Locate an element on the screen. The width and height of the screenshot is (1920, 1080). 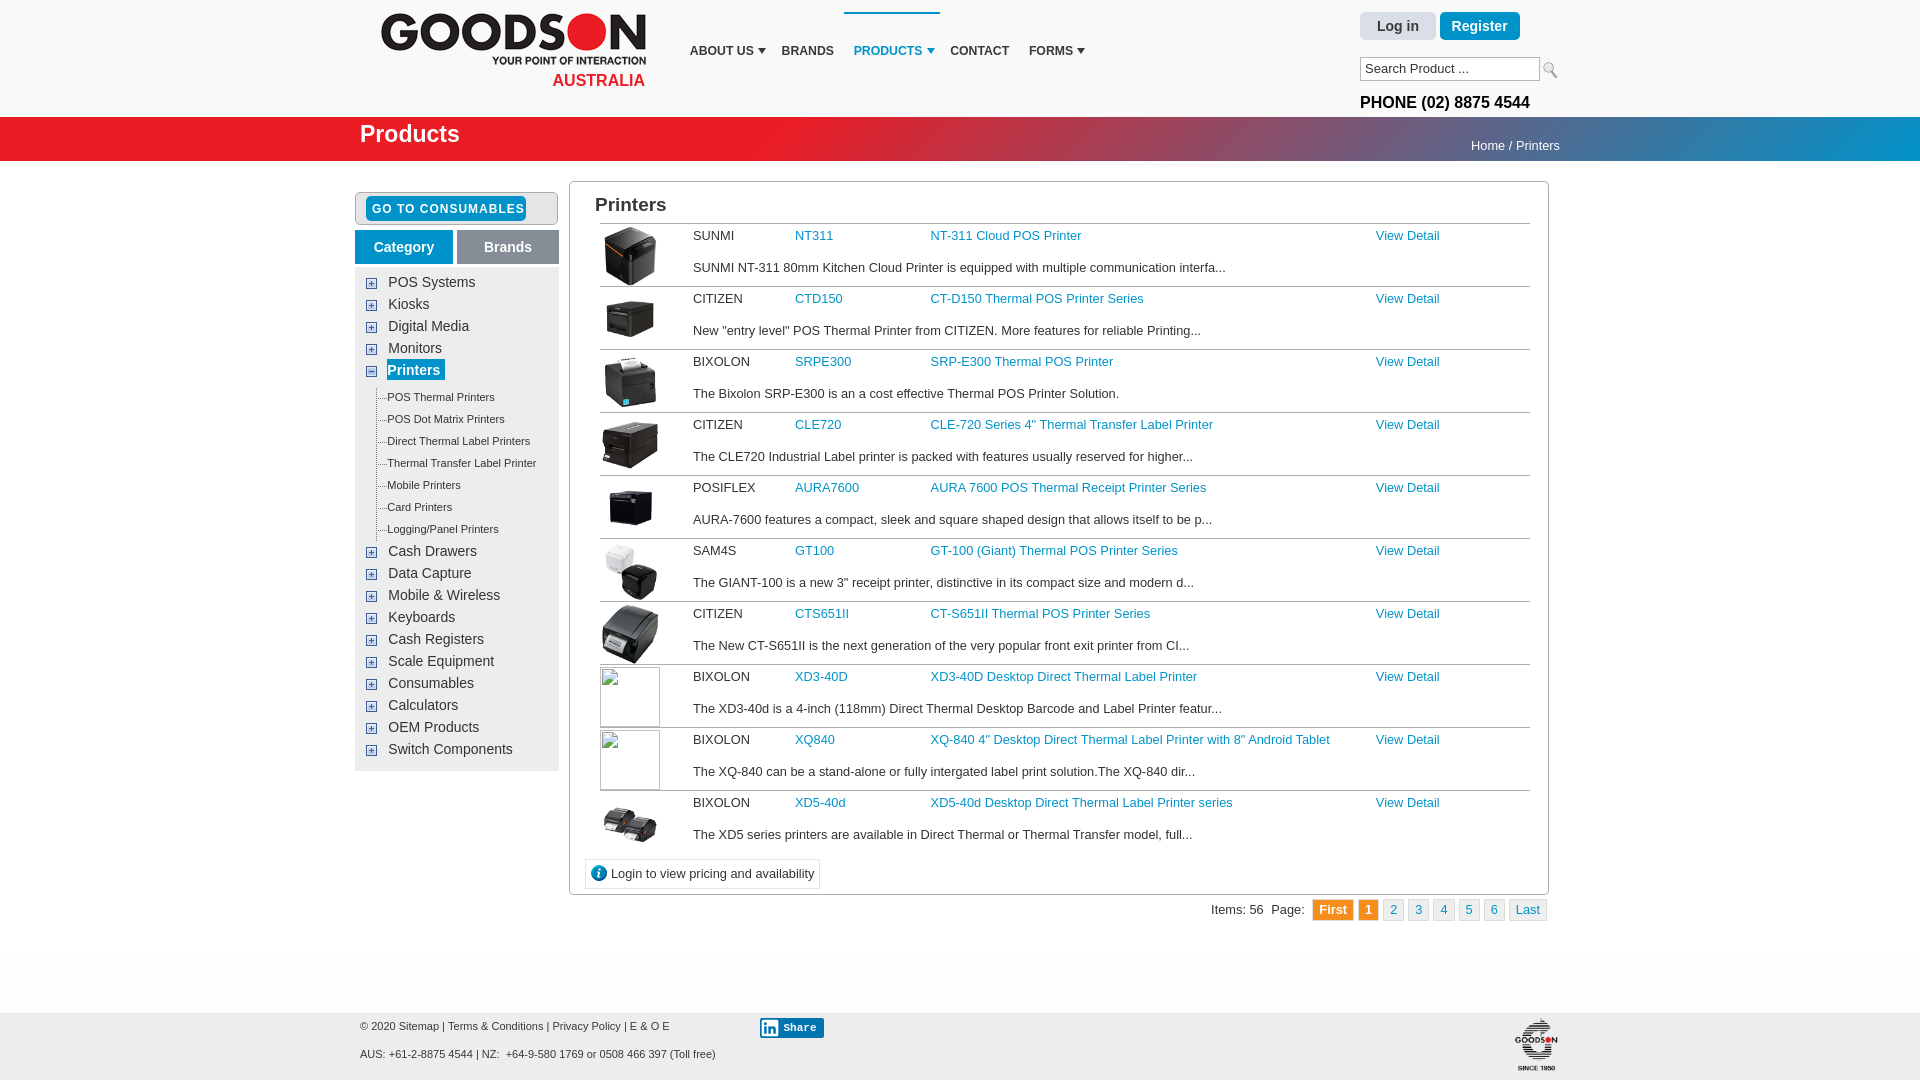
Brands is located at coordinates (508, 247).